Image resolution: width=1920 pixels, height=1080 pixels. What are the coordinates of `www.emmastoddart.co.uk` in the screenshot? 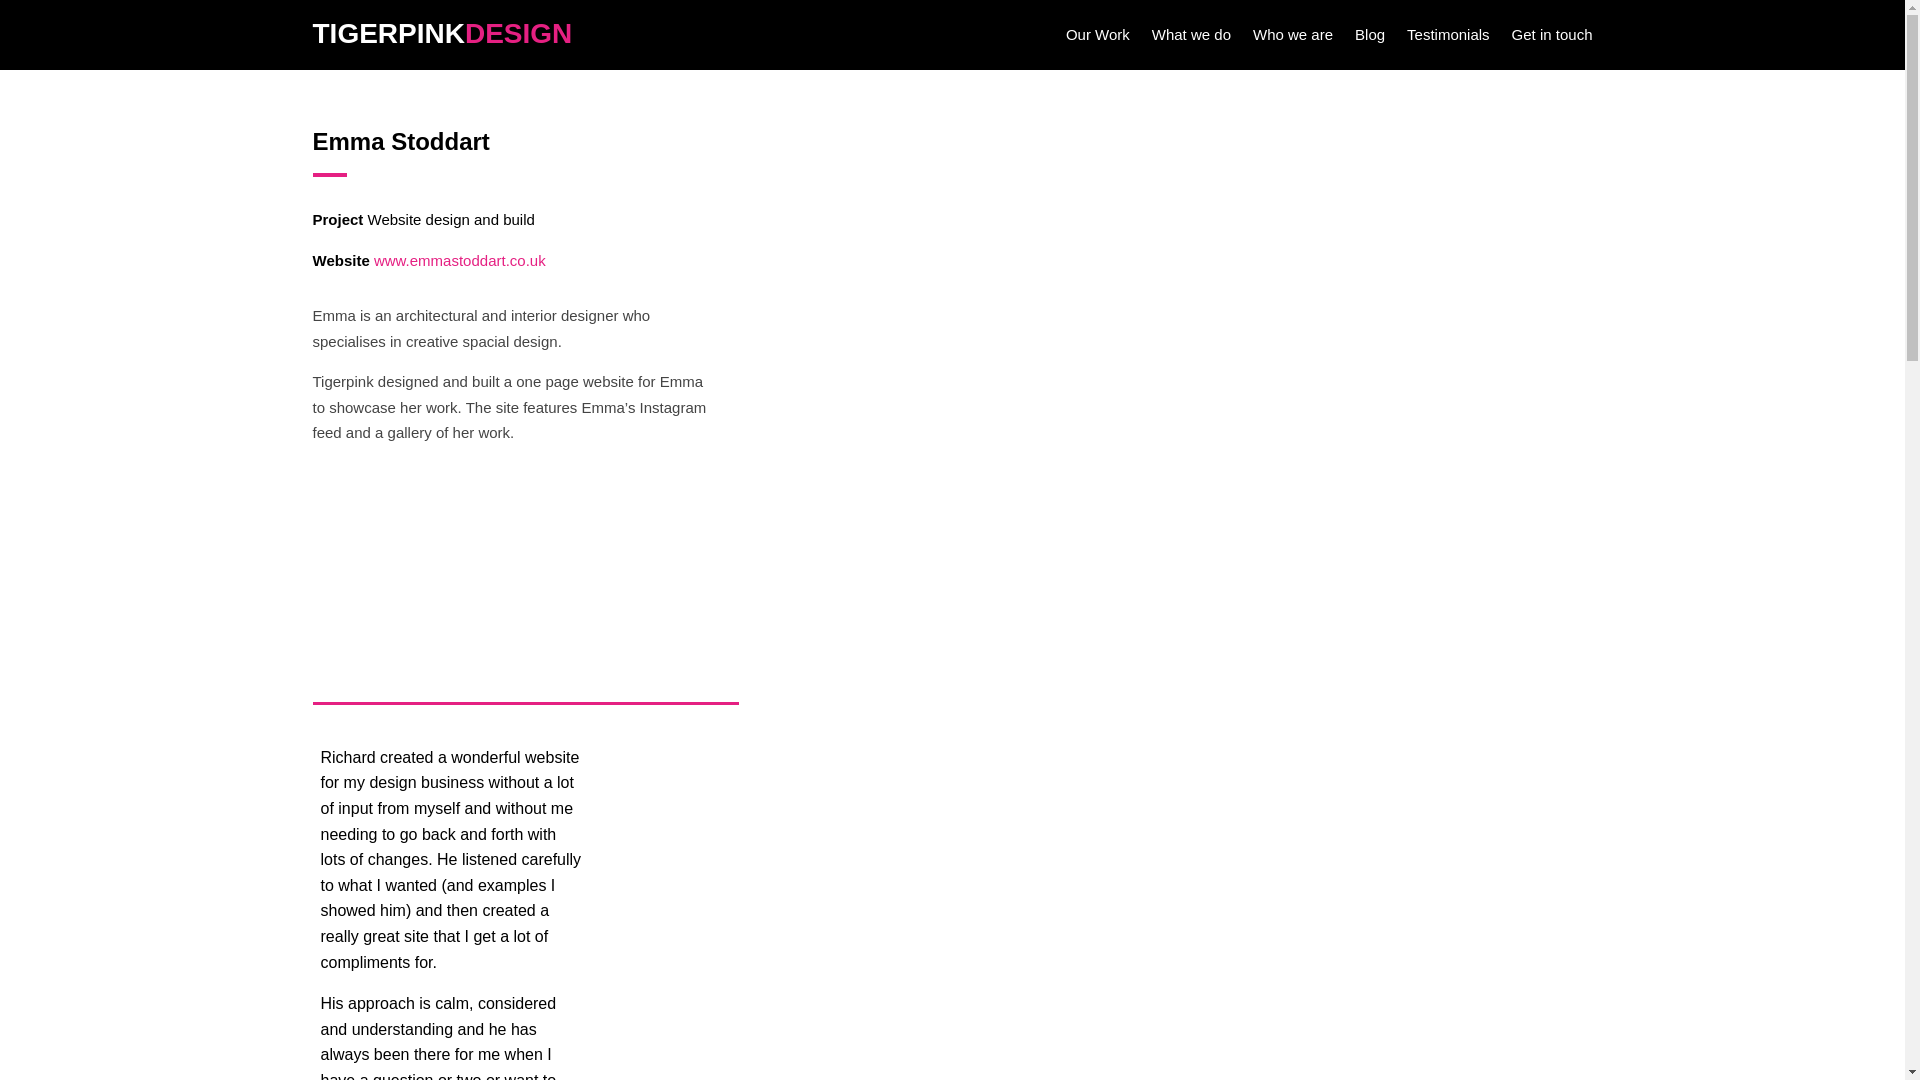 It's located at (460, 260).